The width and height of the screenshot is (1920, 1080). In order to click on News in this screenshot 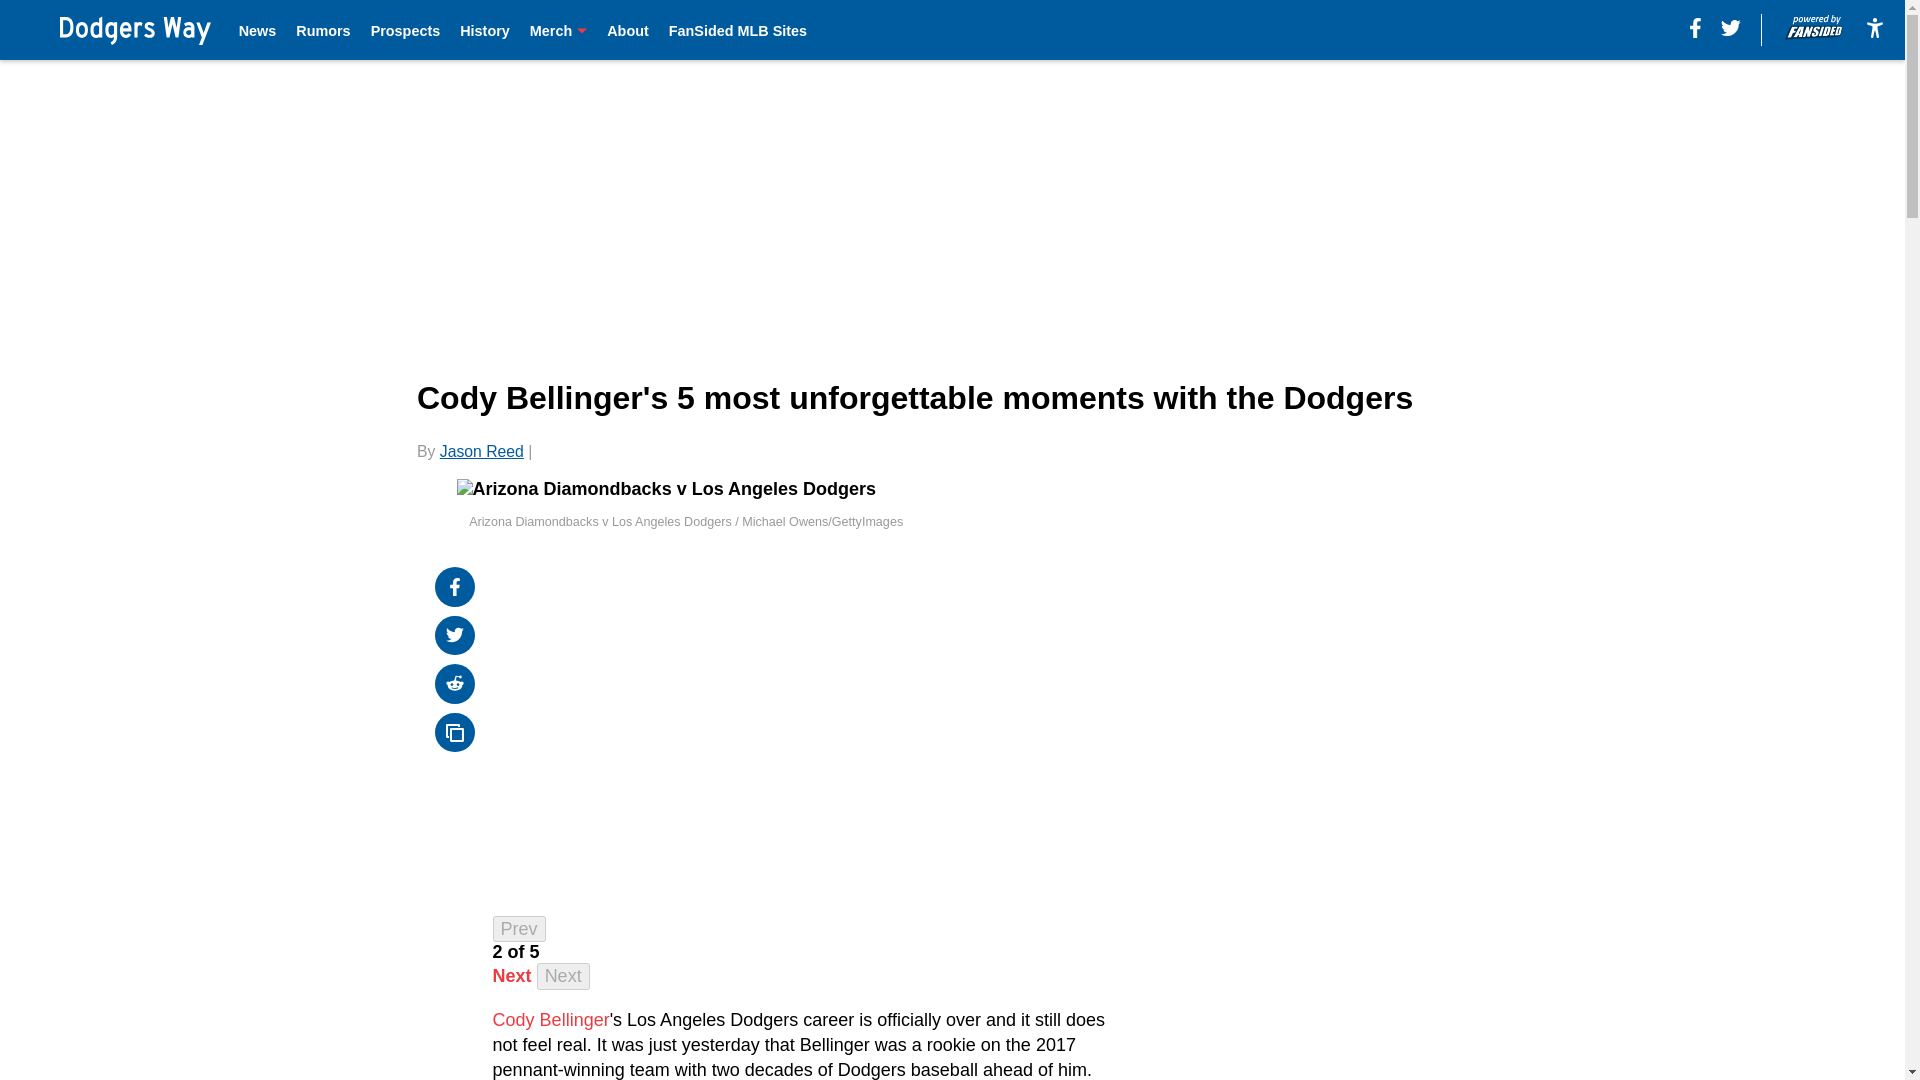, I will do `click(257, 30)`.